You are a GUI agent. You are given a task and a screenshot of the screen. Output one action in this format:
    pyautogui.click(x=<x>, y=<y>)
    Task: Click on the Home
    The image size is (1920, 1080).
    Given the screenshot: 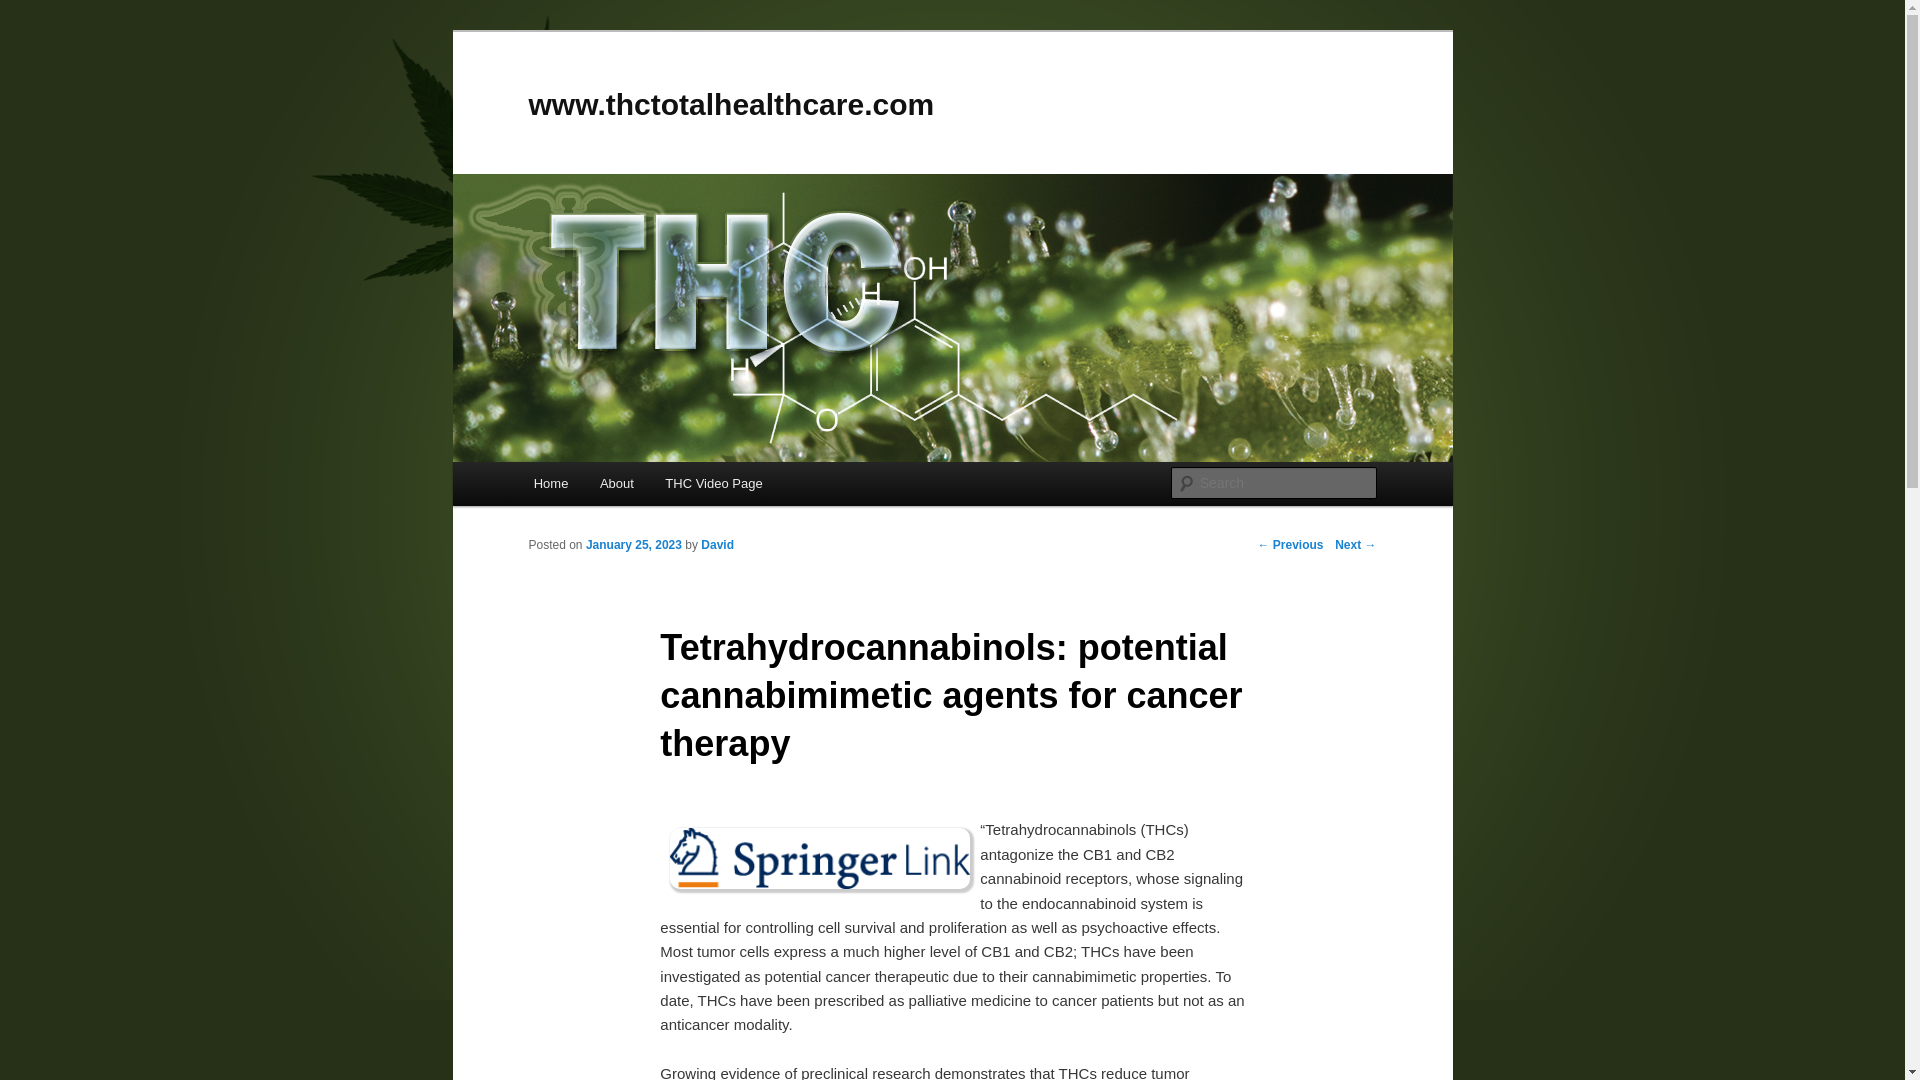 What is the action you would take?
    pyautogui.click(x=550, y=484)
    